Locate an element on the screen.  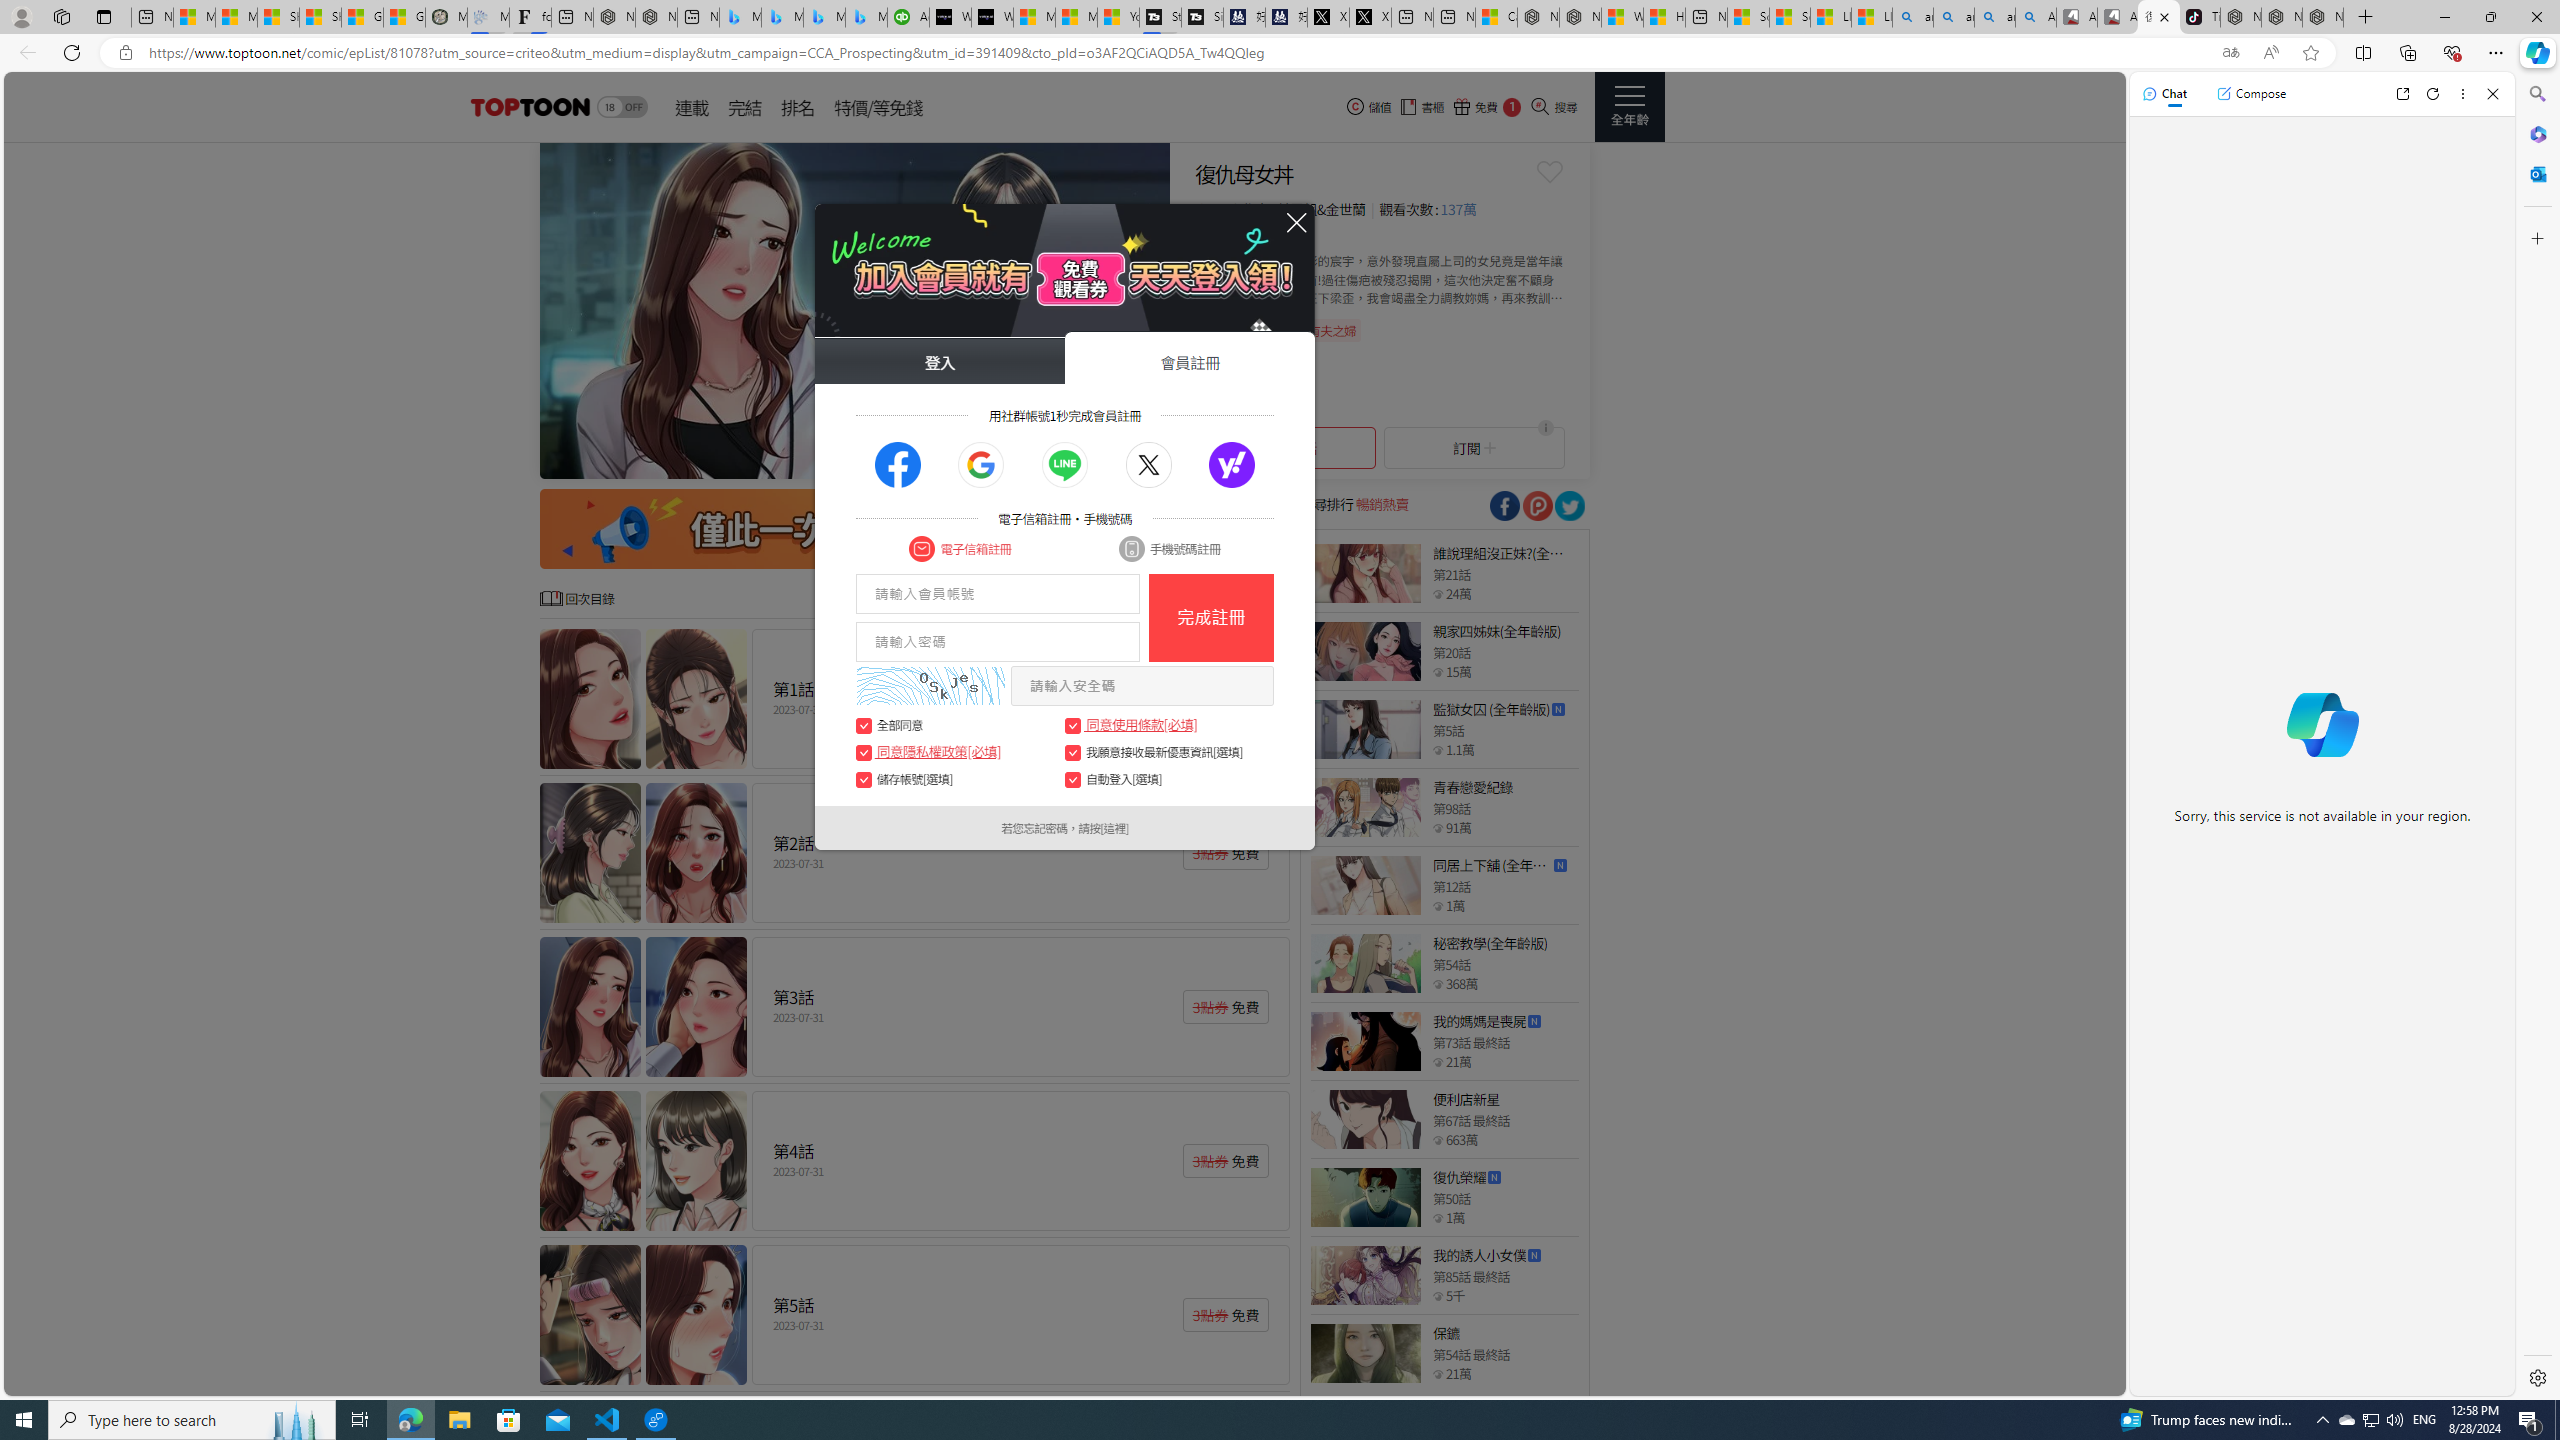
Chat is located at coordinates (2165, 93).